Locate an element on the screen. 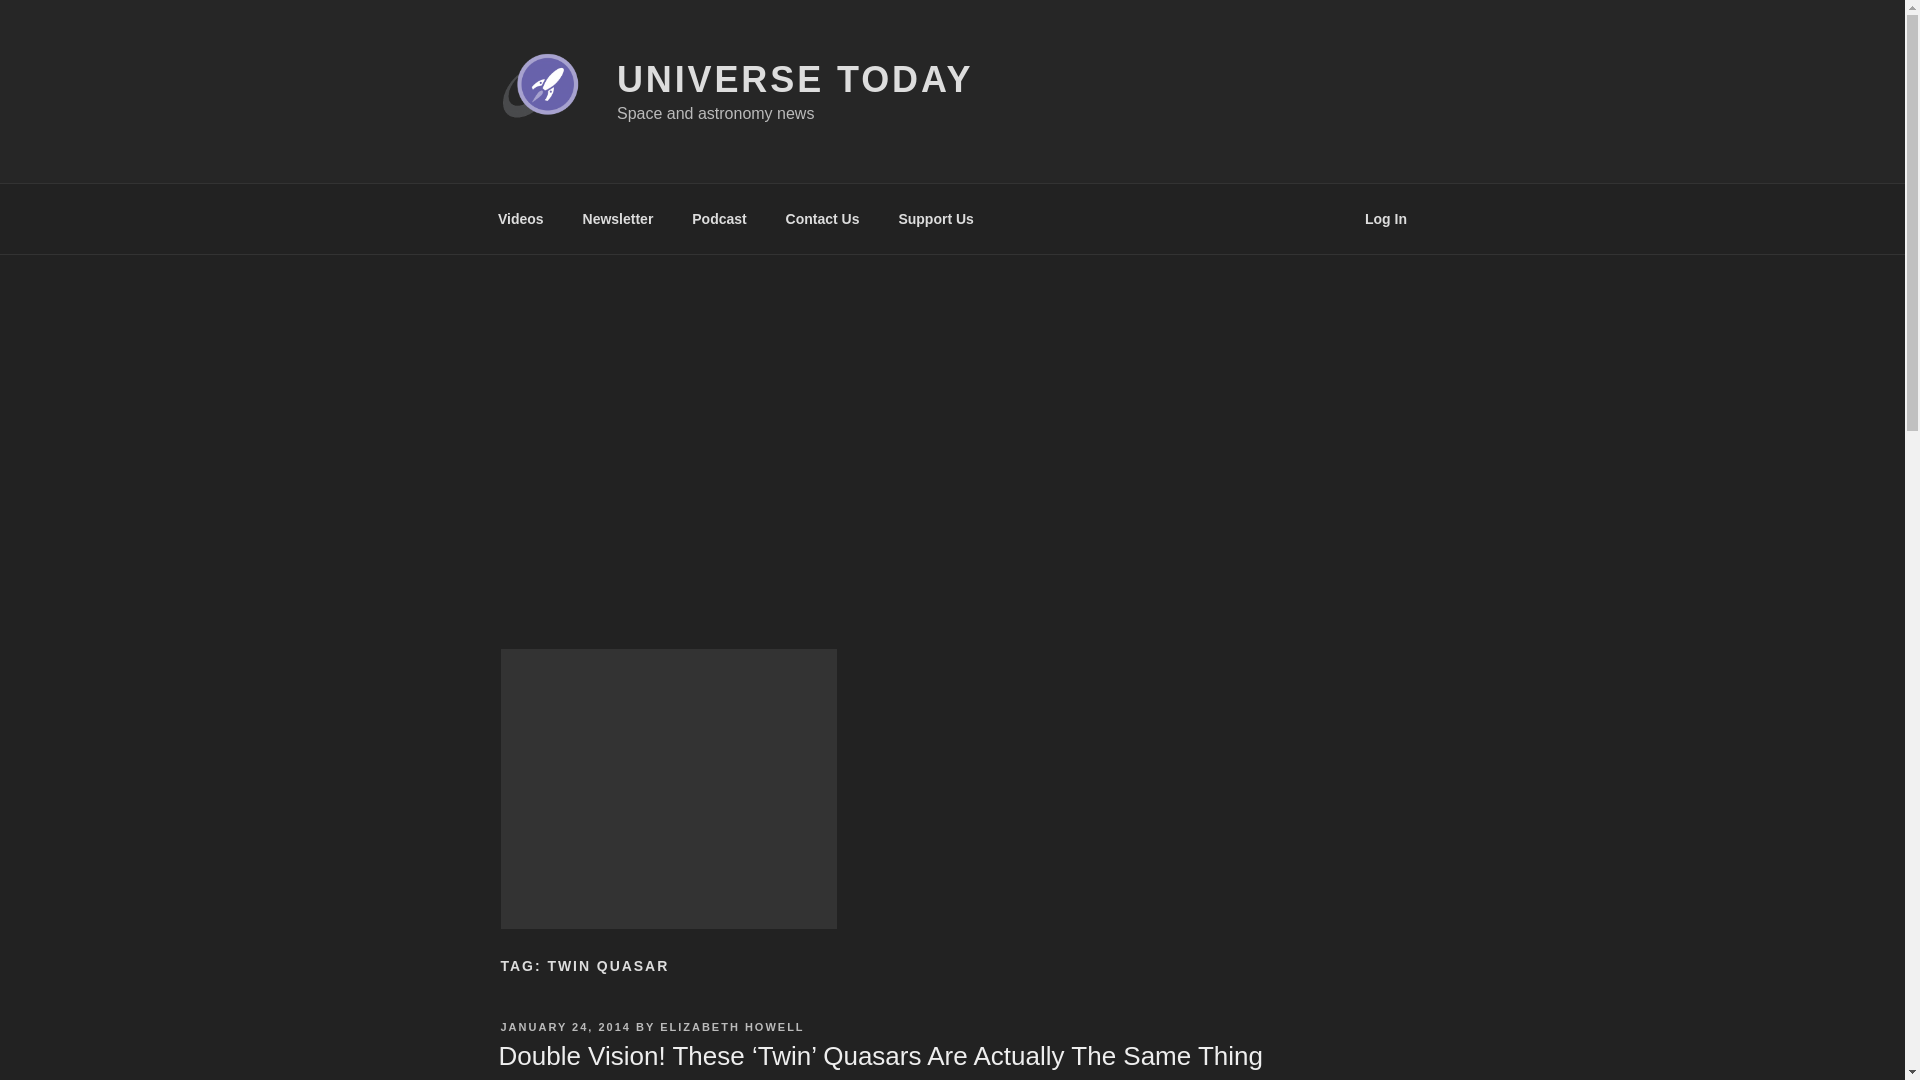  Support Us is located at coordinates (936, 218).